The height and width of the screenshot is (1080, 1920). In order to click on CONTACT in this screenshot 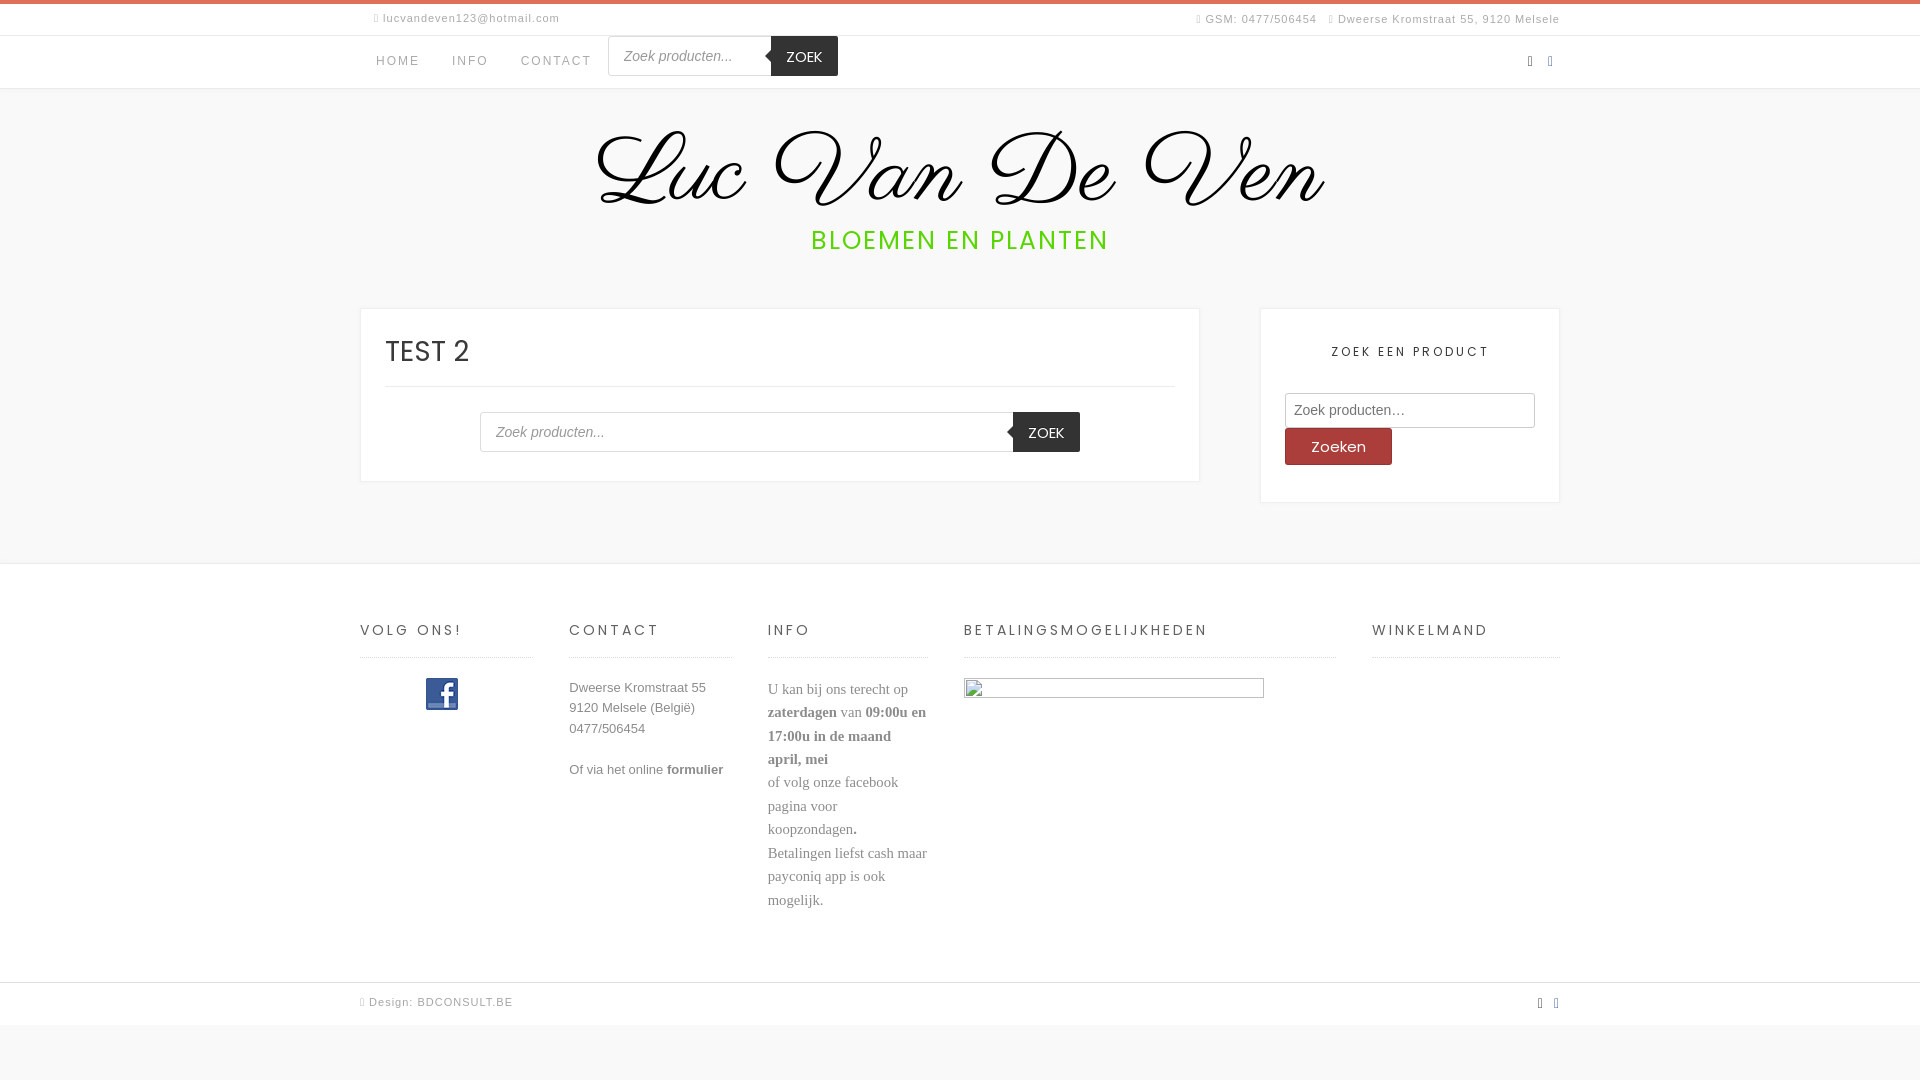, I will do `click(556, 62)`.